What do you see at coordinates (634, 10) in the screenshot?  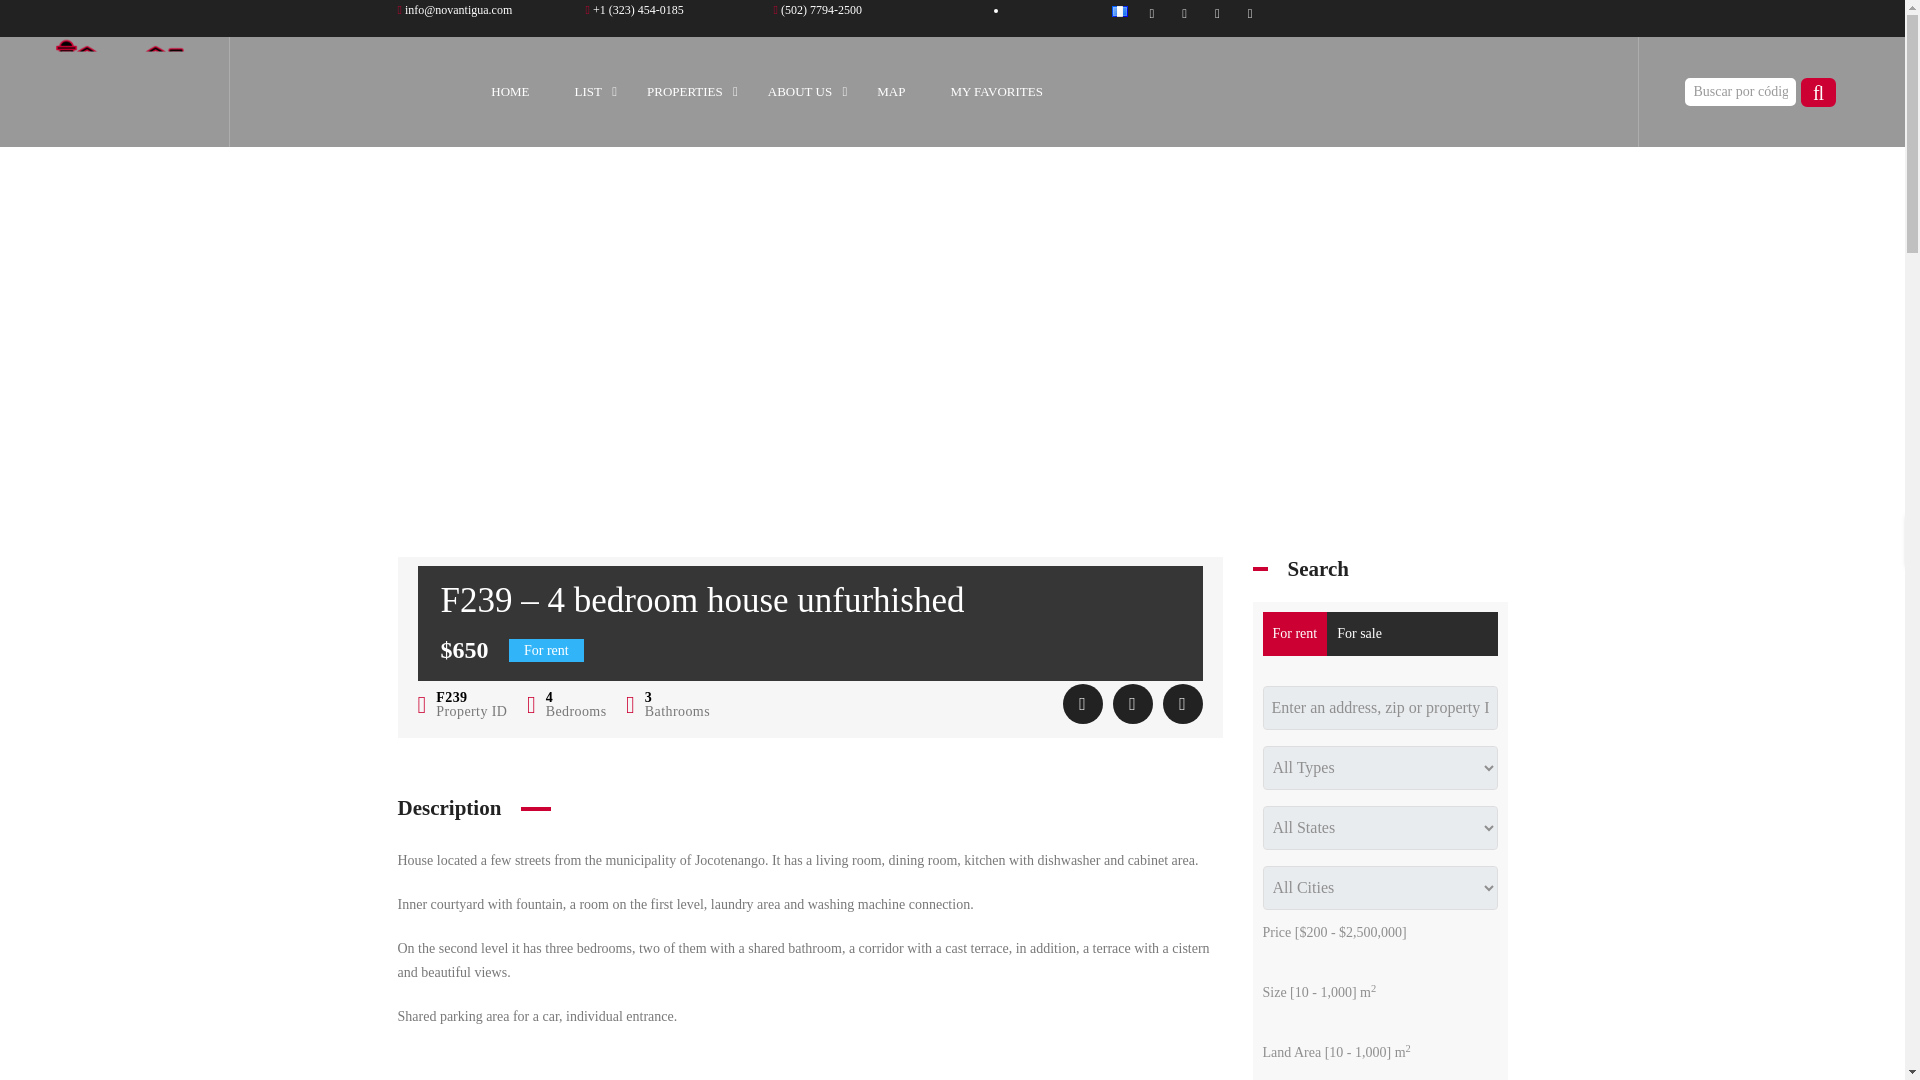 I see `Submit Property` at bounding box center [634, 10].